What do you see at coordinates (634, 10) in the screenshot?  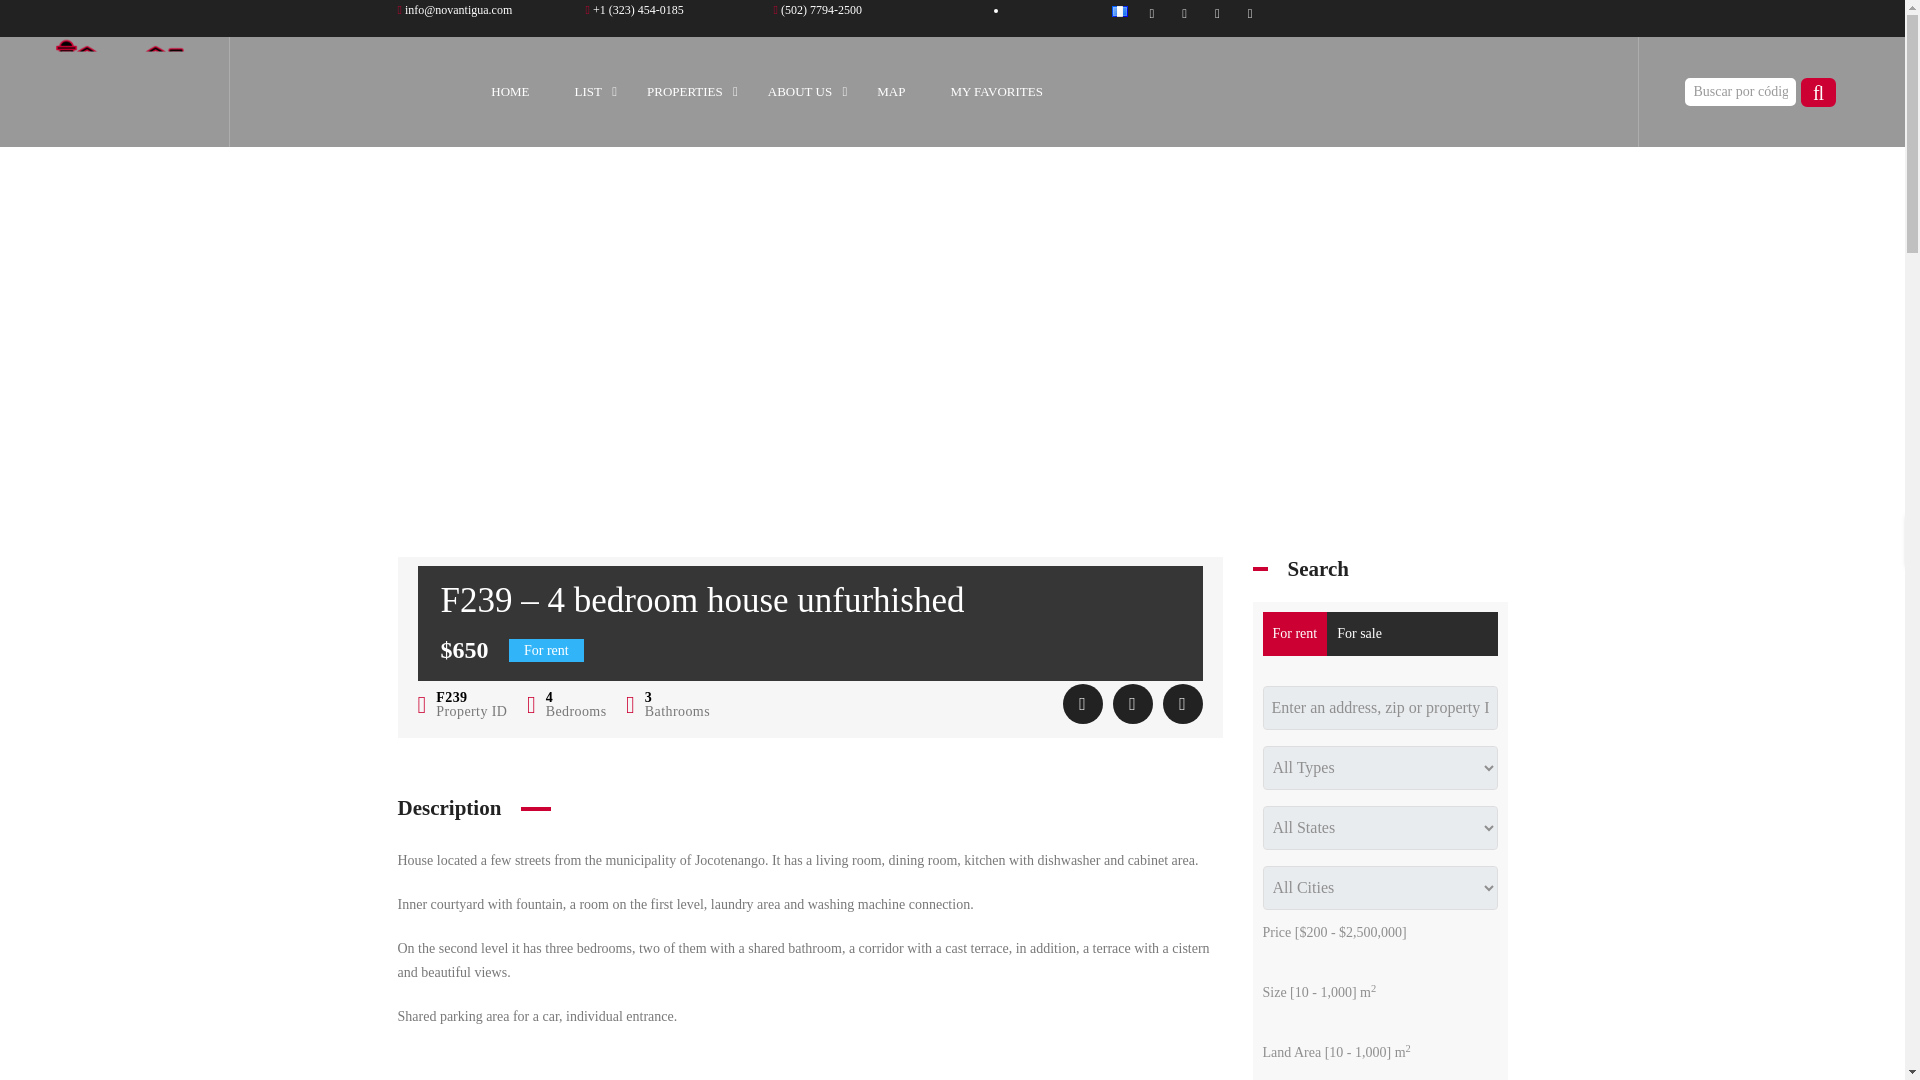 I see `Submit Property` at bounding box center [634, 10].